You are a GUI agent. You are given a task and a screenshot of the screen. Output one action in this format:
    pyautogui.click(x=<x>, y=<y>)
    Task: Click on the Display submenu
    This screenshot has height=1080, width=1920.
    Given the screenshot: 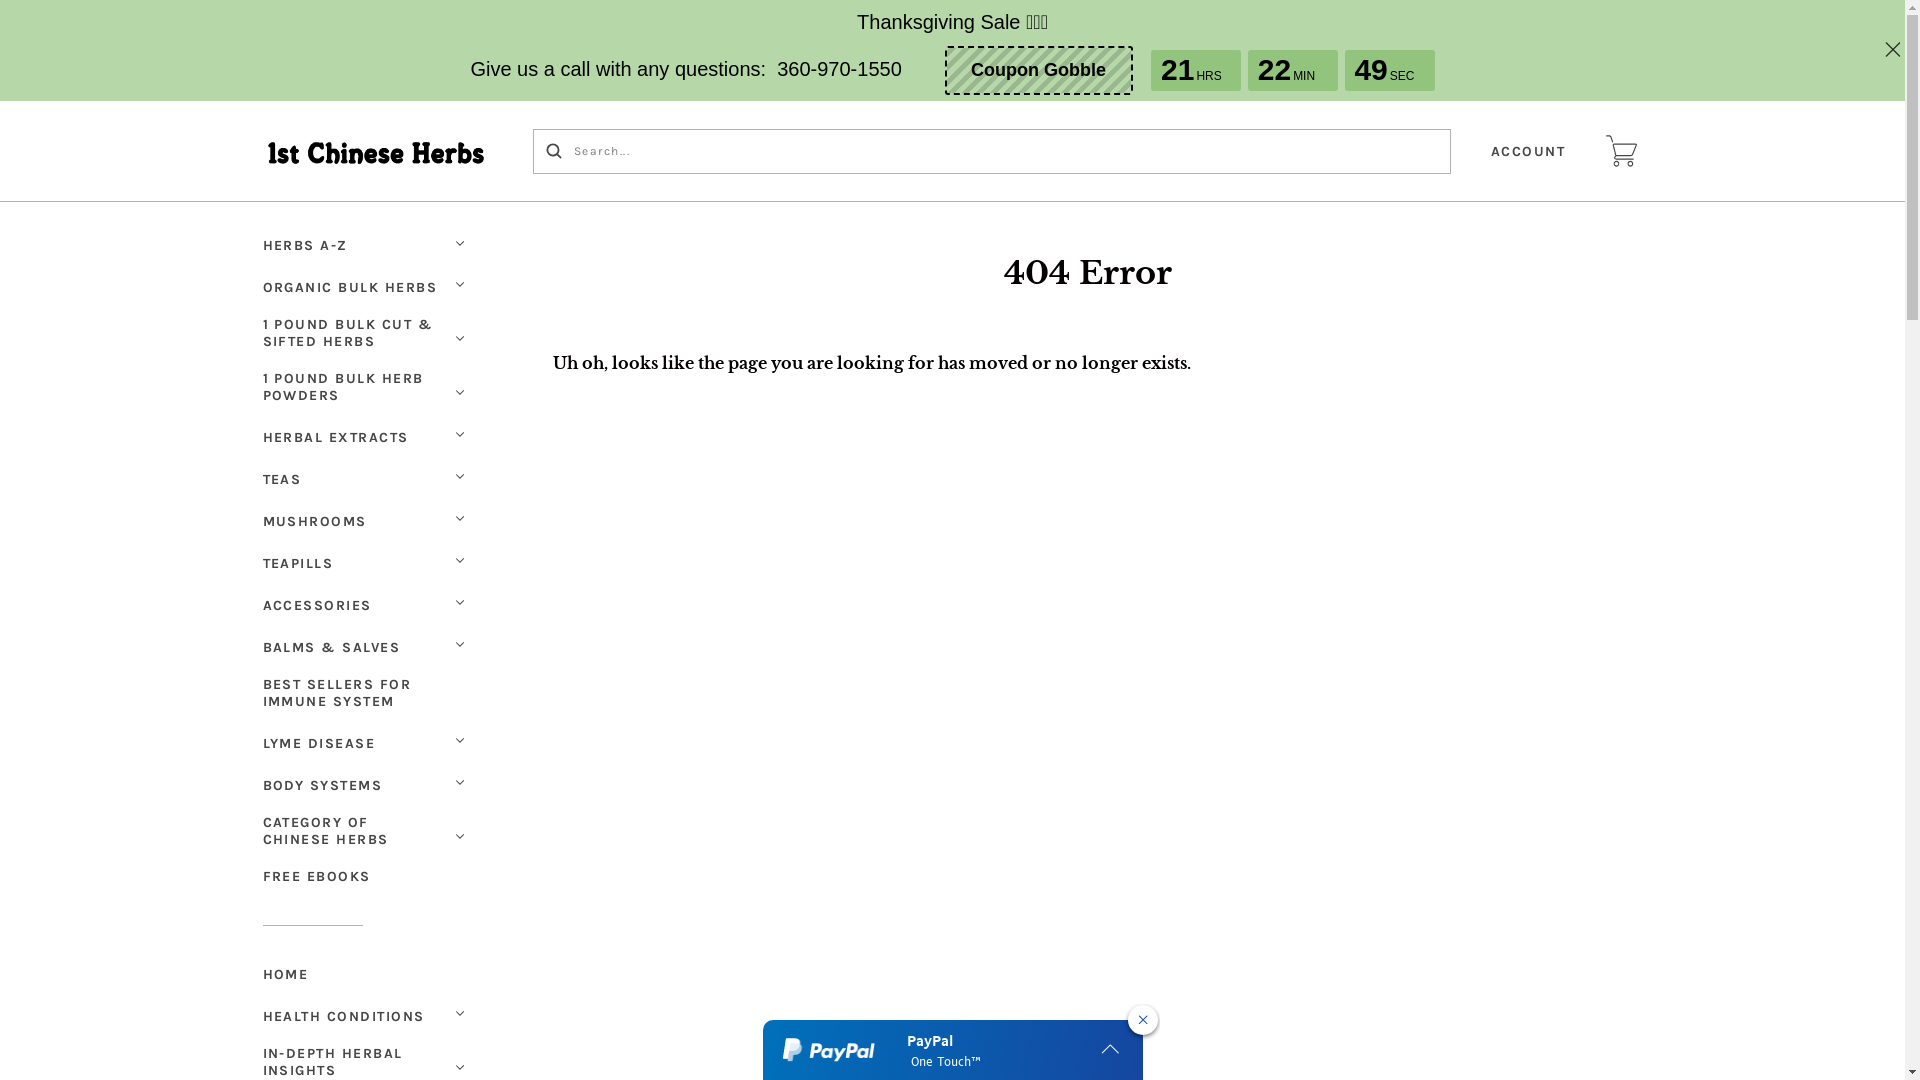 What is the action you would take?
    pyautogui.click(x=459, y=392)
    